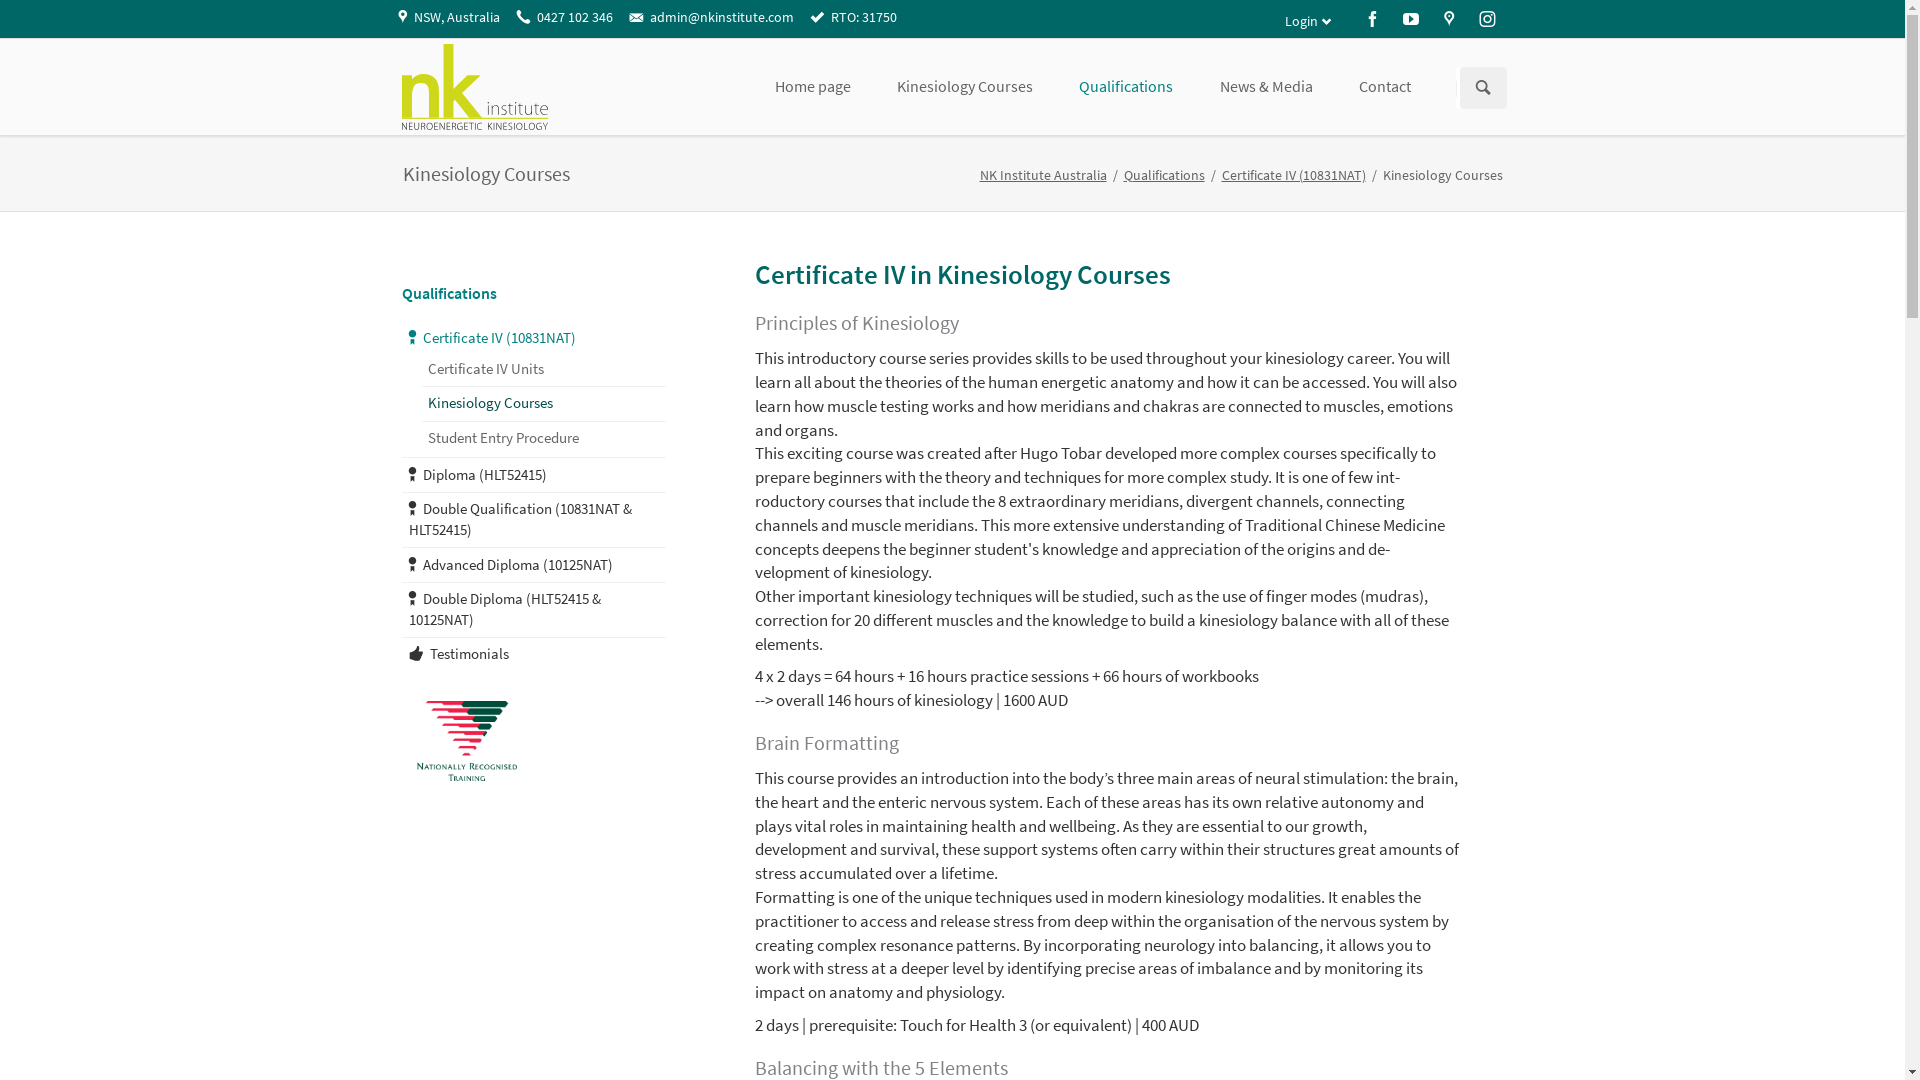 This screenshot has height=1080, width=1920. Describe the element at coordinates (1164, 175) in the screenshot. I see `Qualifications` at that location.